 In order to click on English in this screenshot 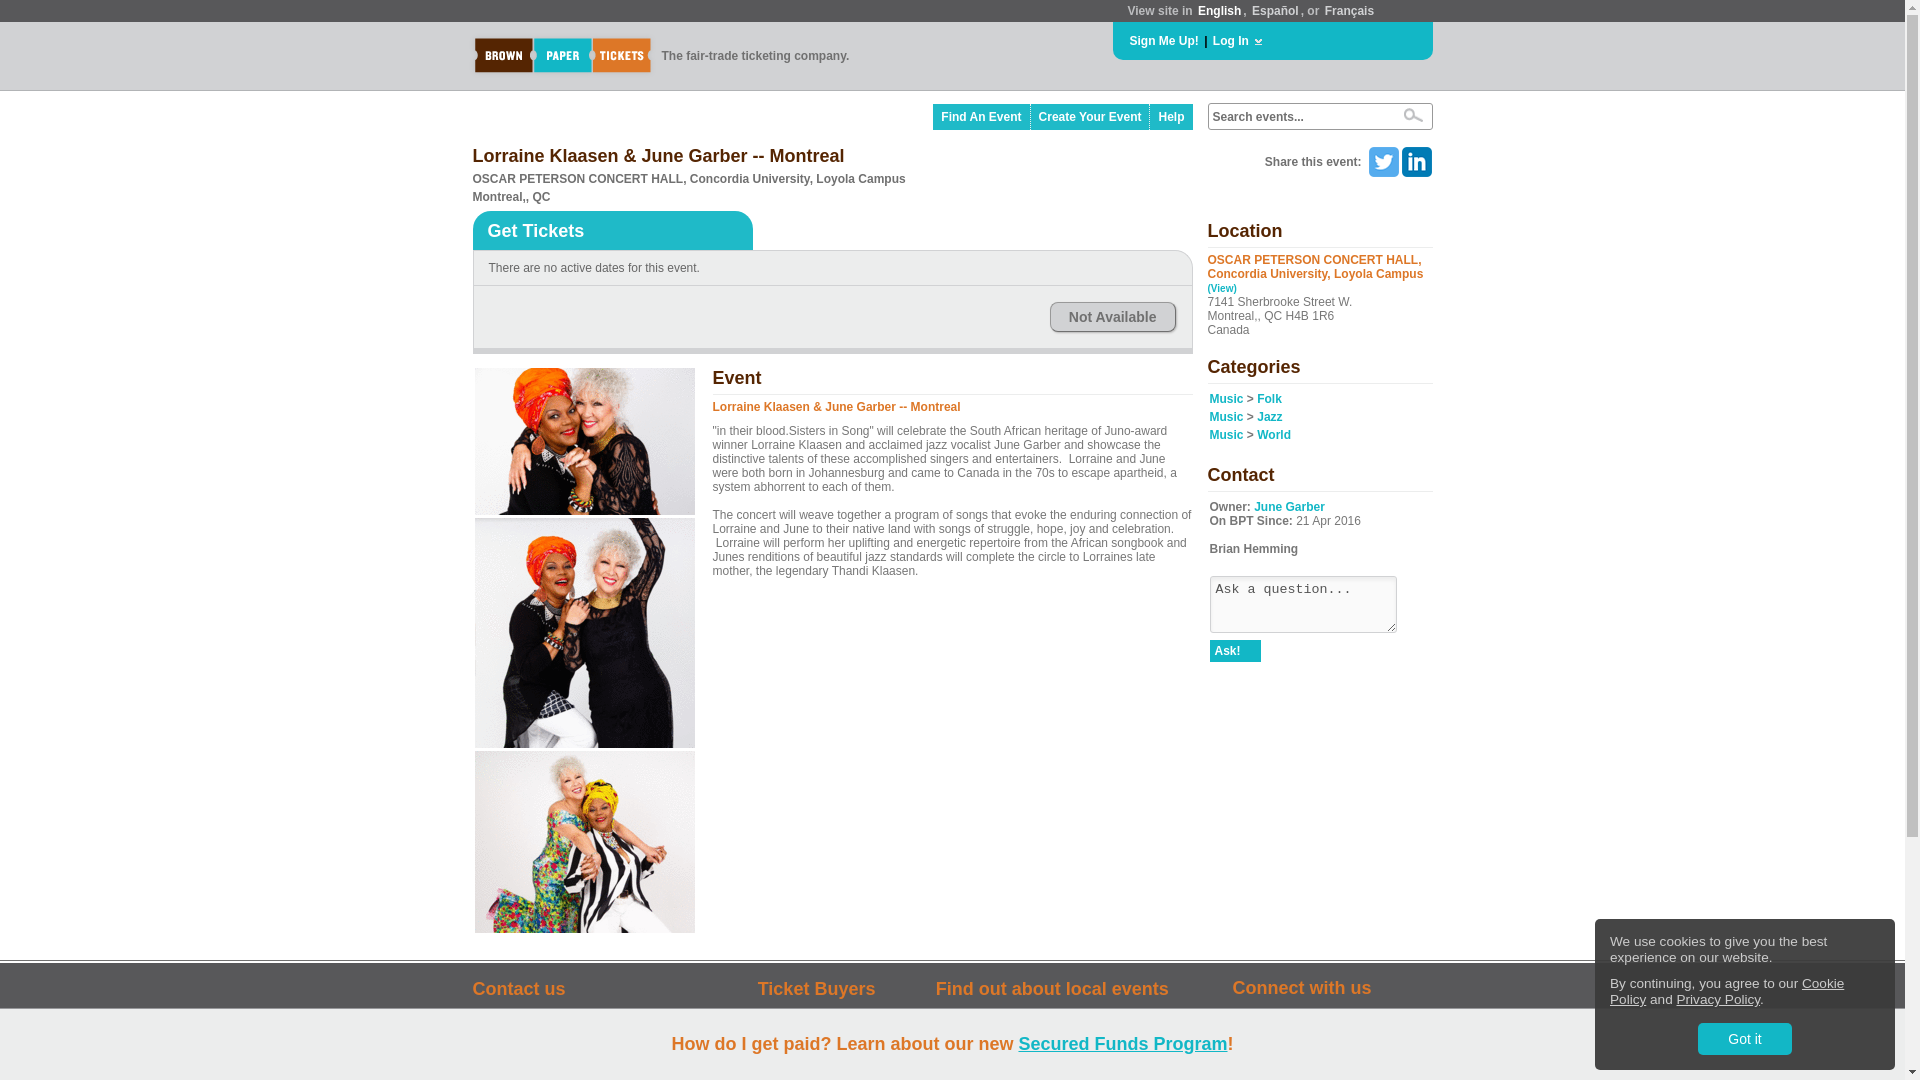, I will do `click(1219, 11)`.